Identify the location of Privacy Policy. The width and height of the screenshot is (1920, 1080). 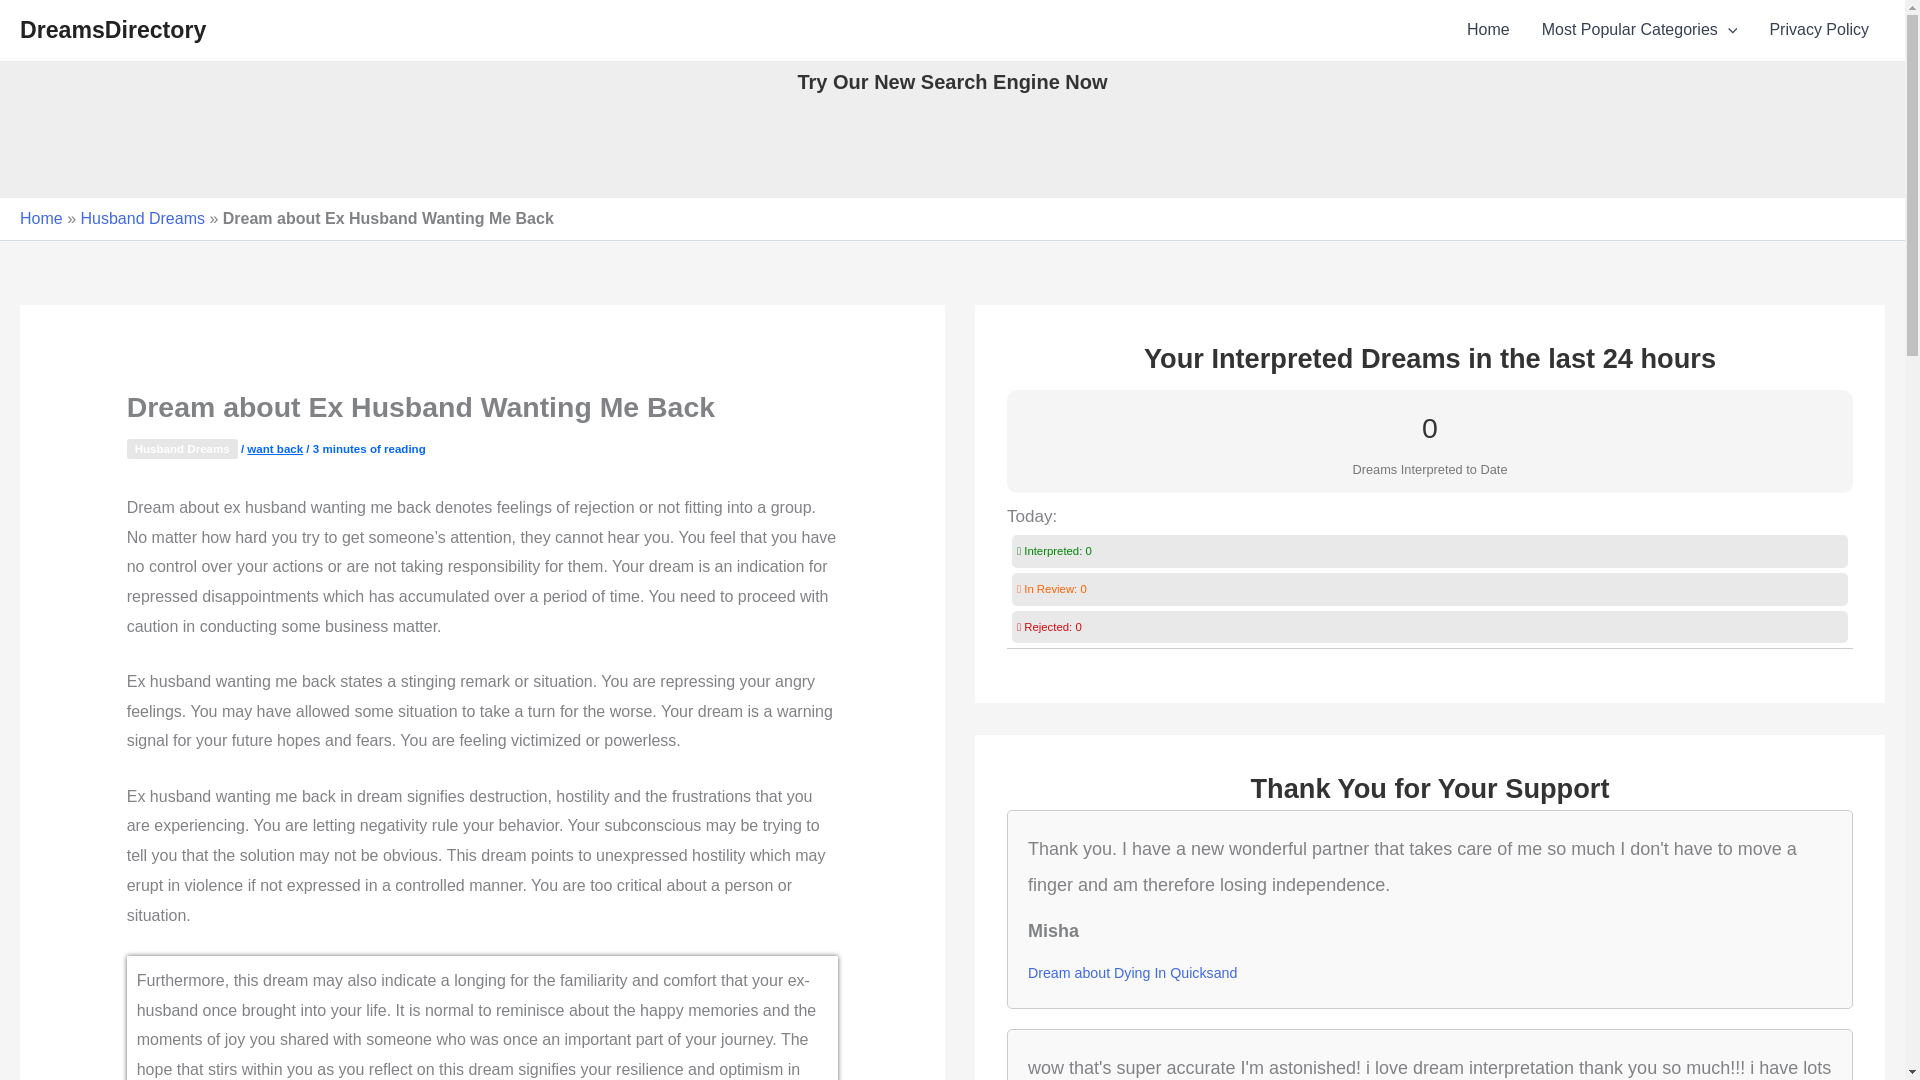
(1818, 30).